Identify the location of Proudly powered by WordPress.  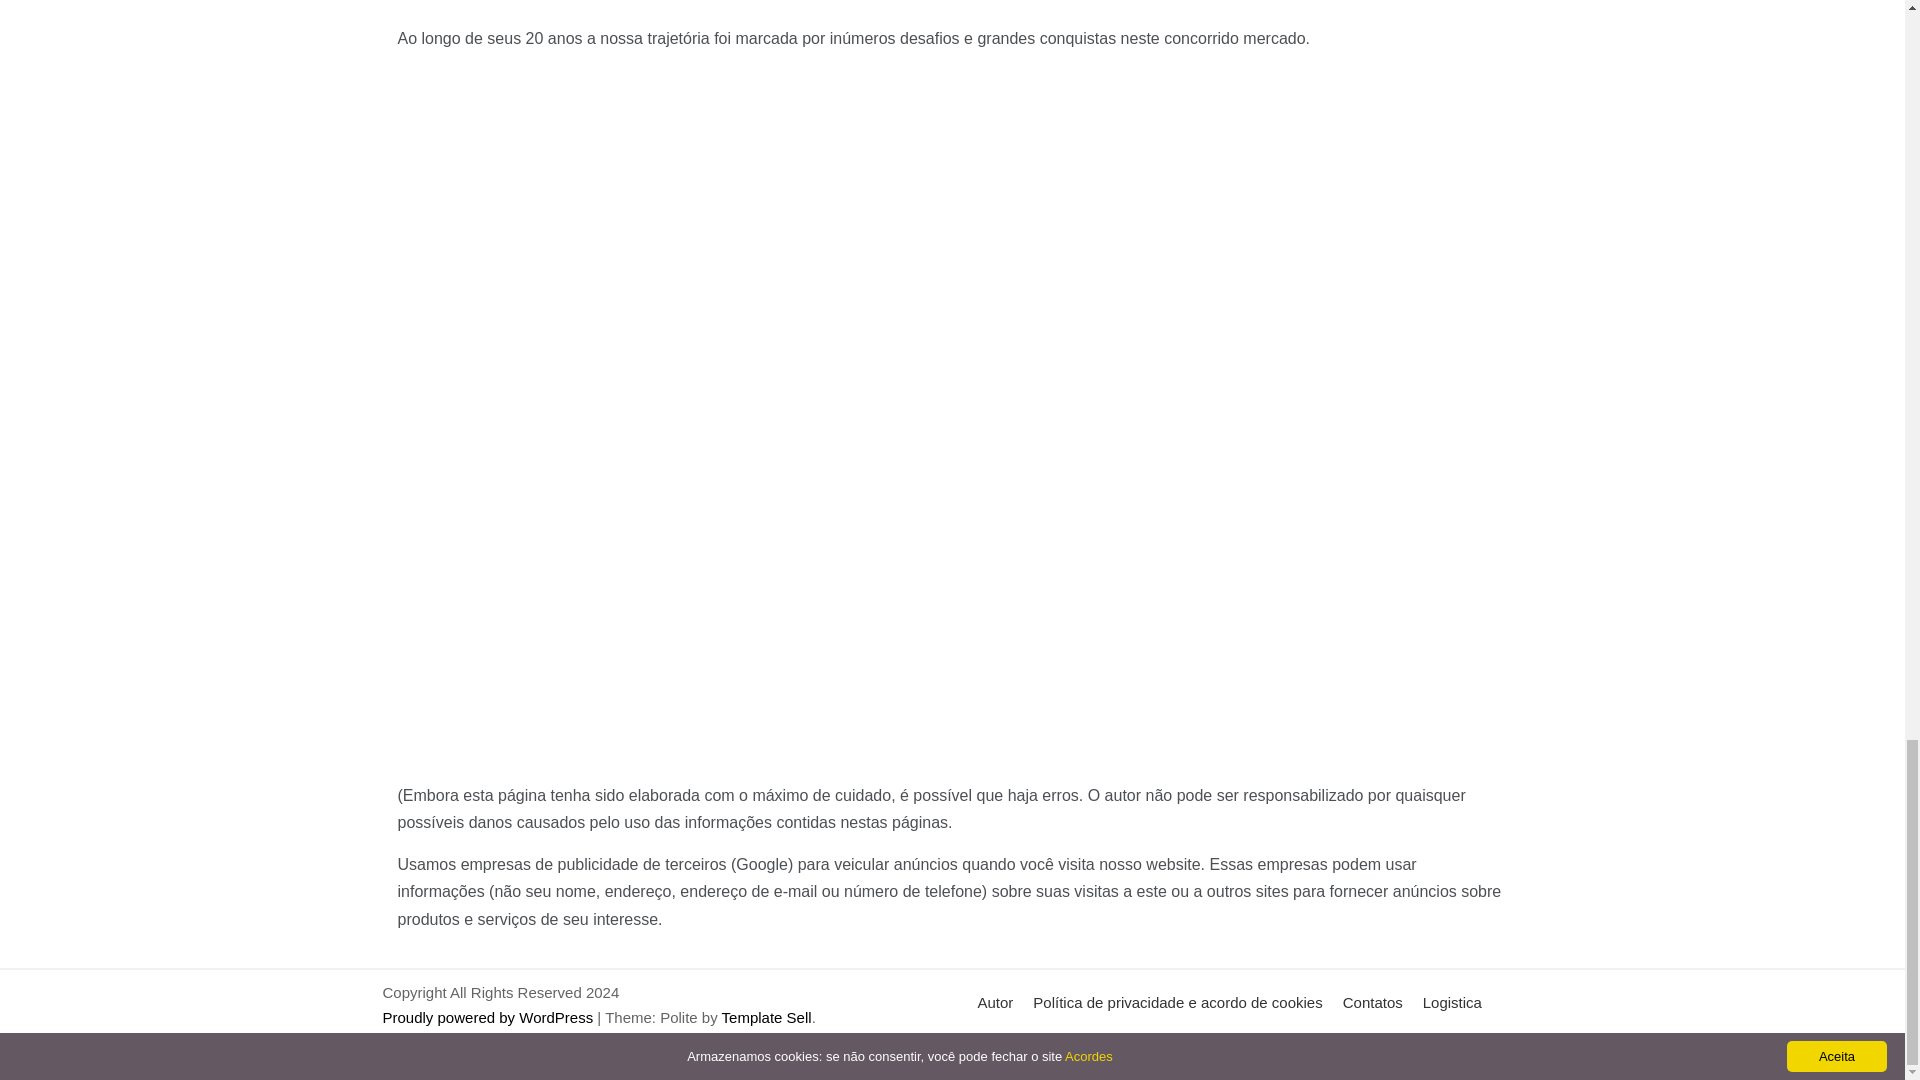
(490, 1017).